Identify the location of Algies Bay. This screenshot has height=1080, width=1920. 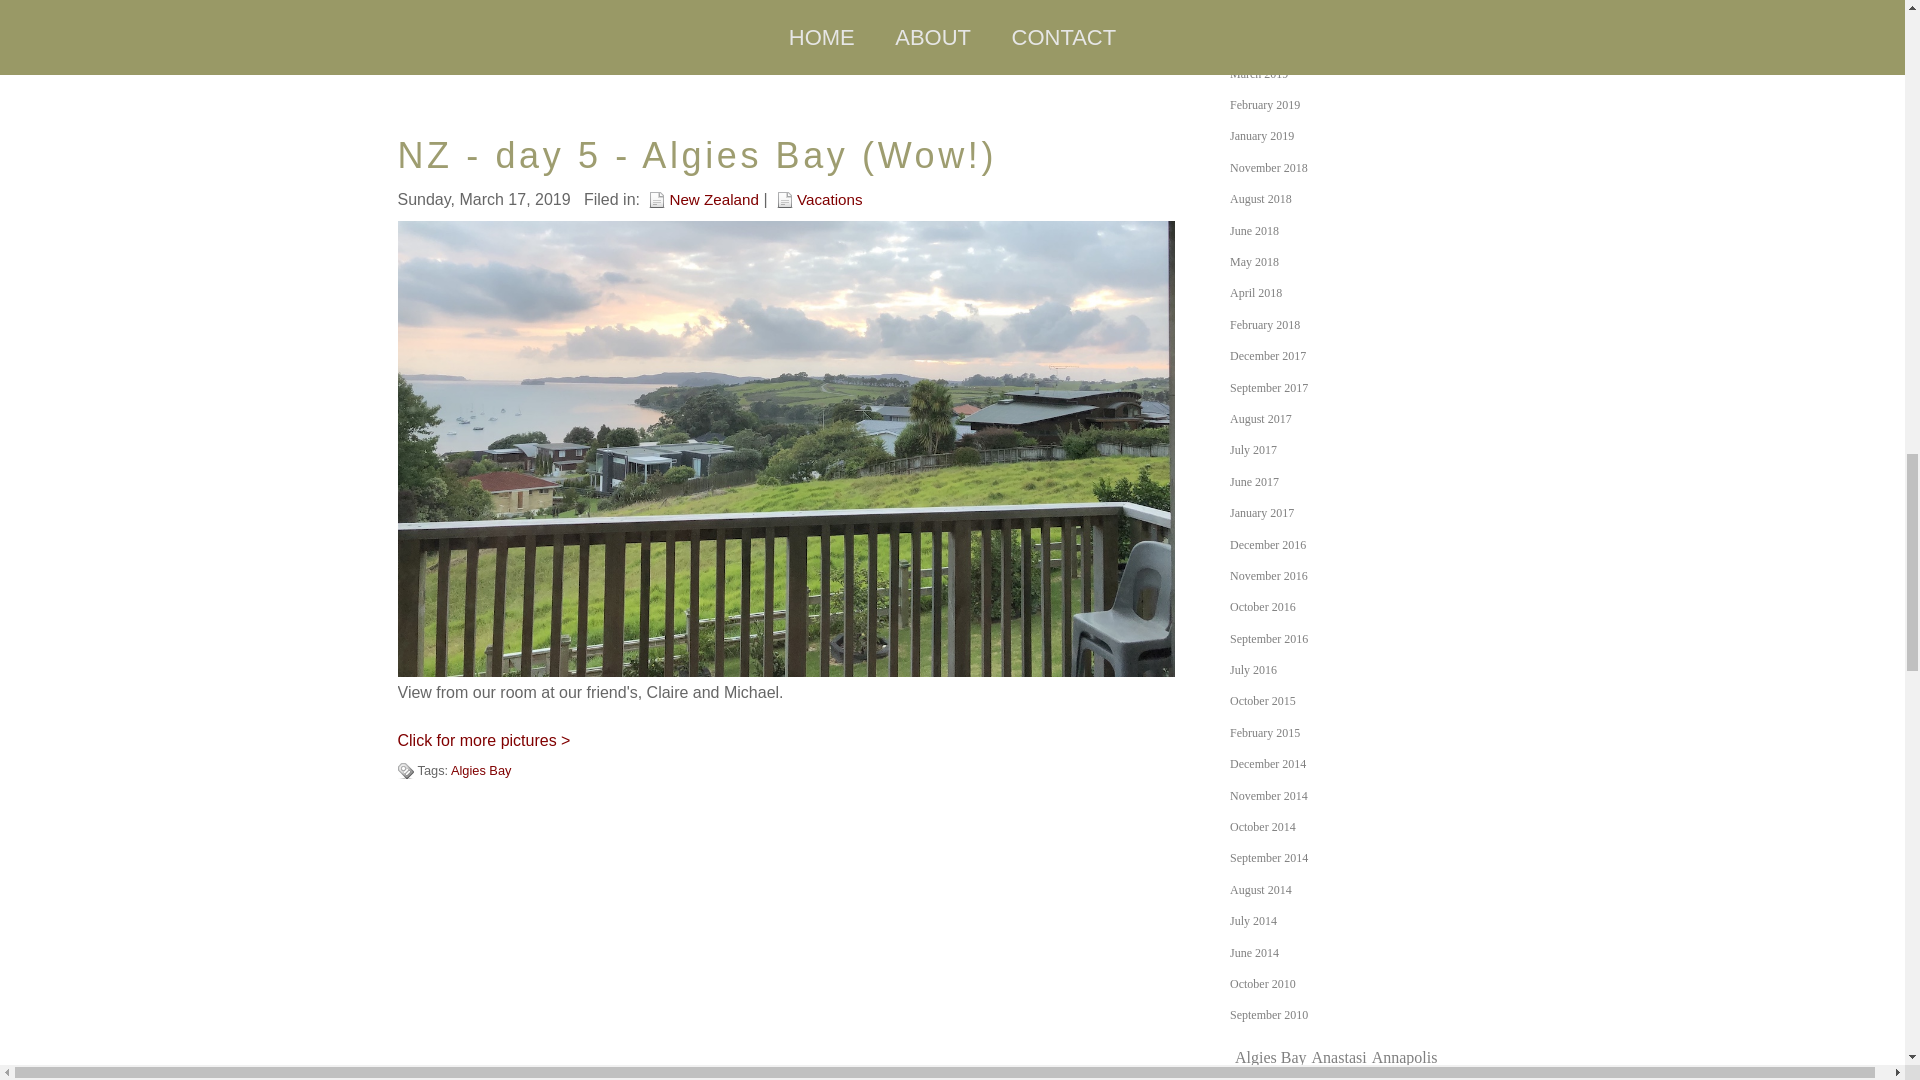
(480, 24).